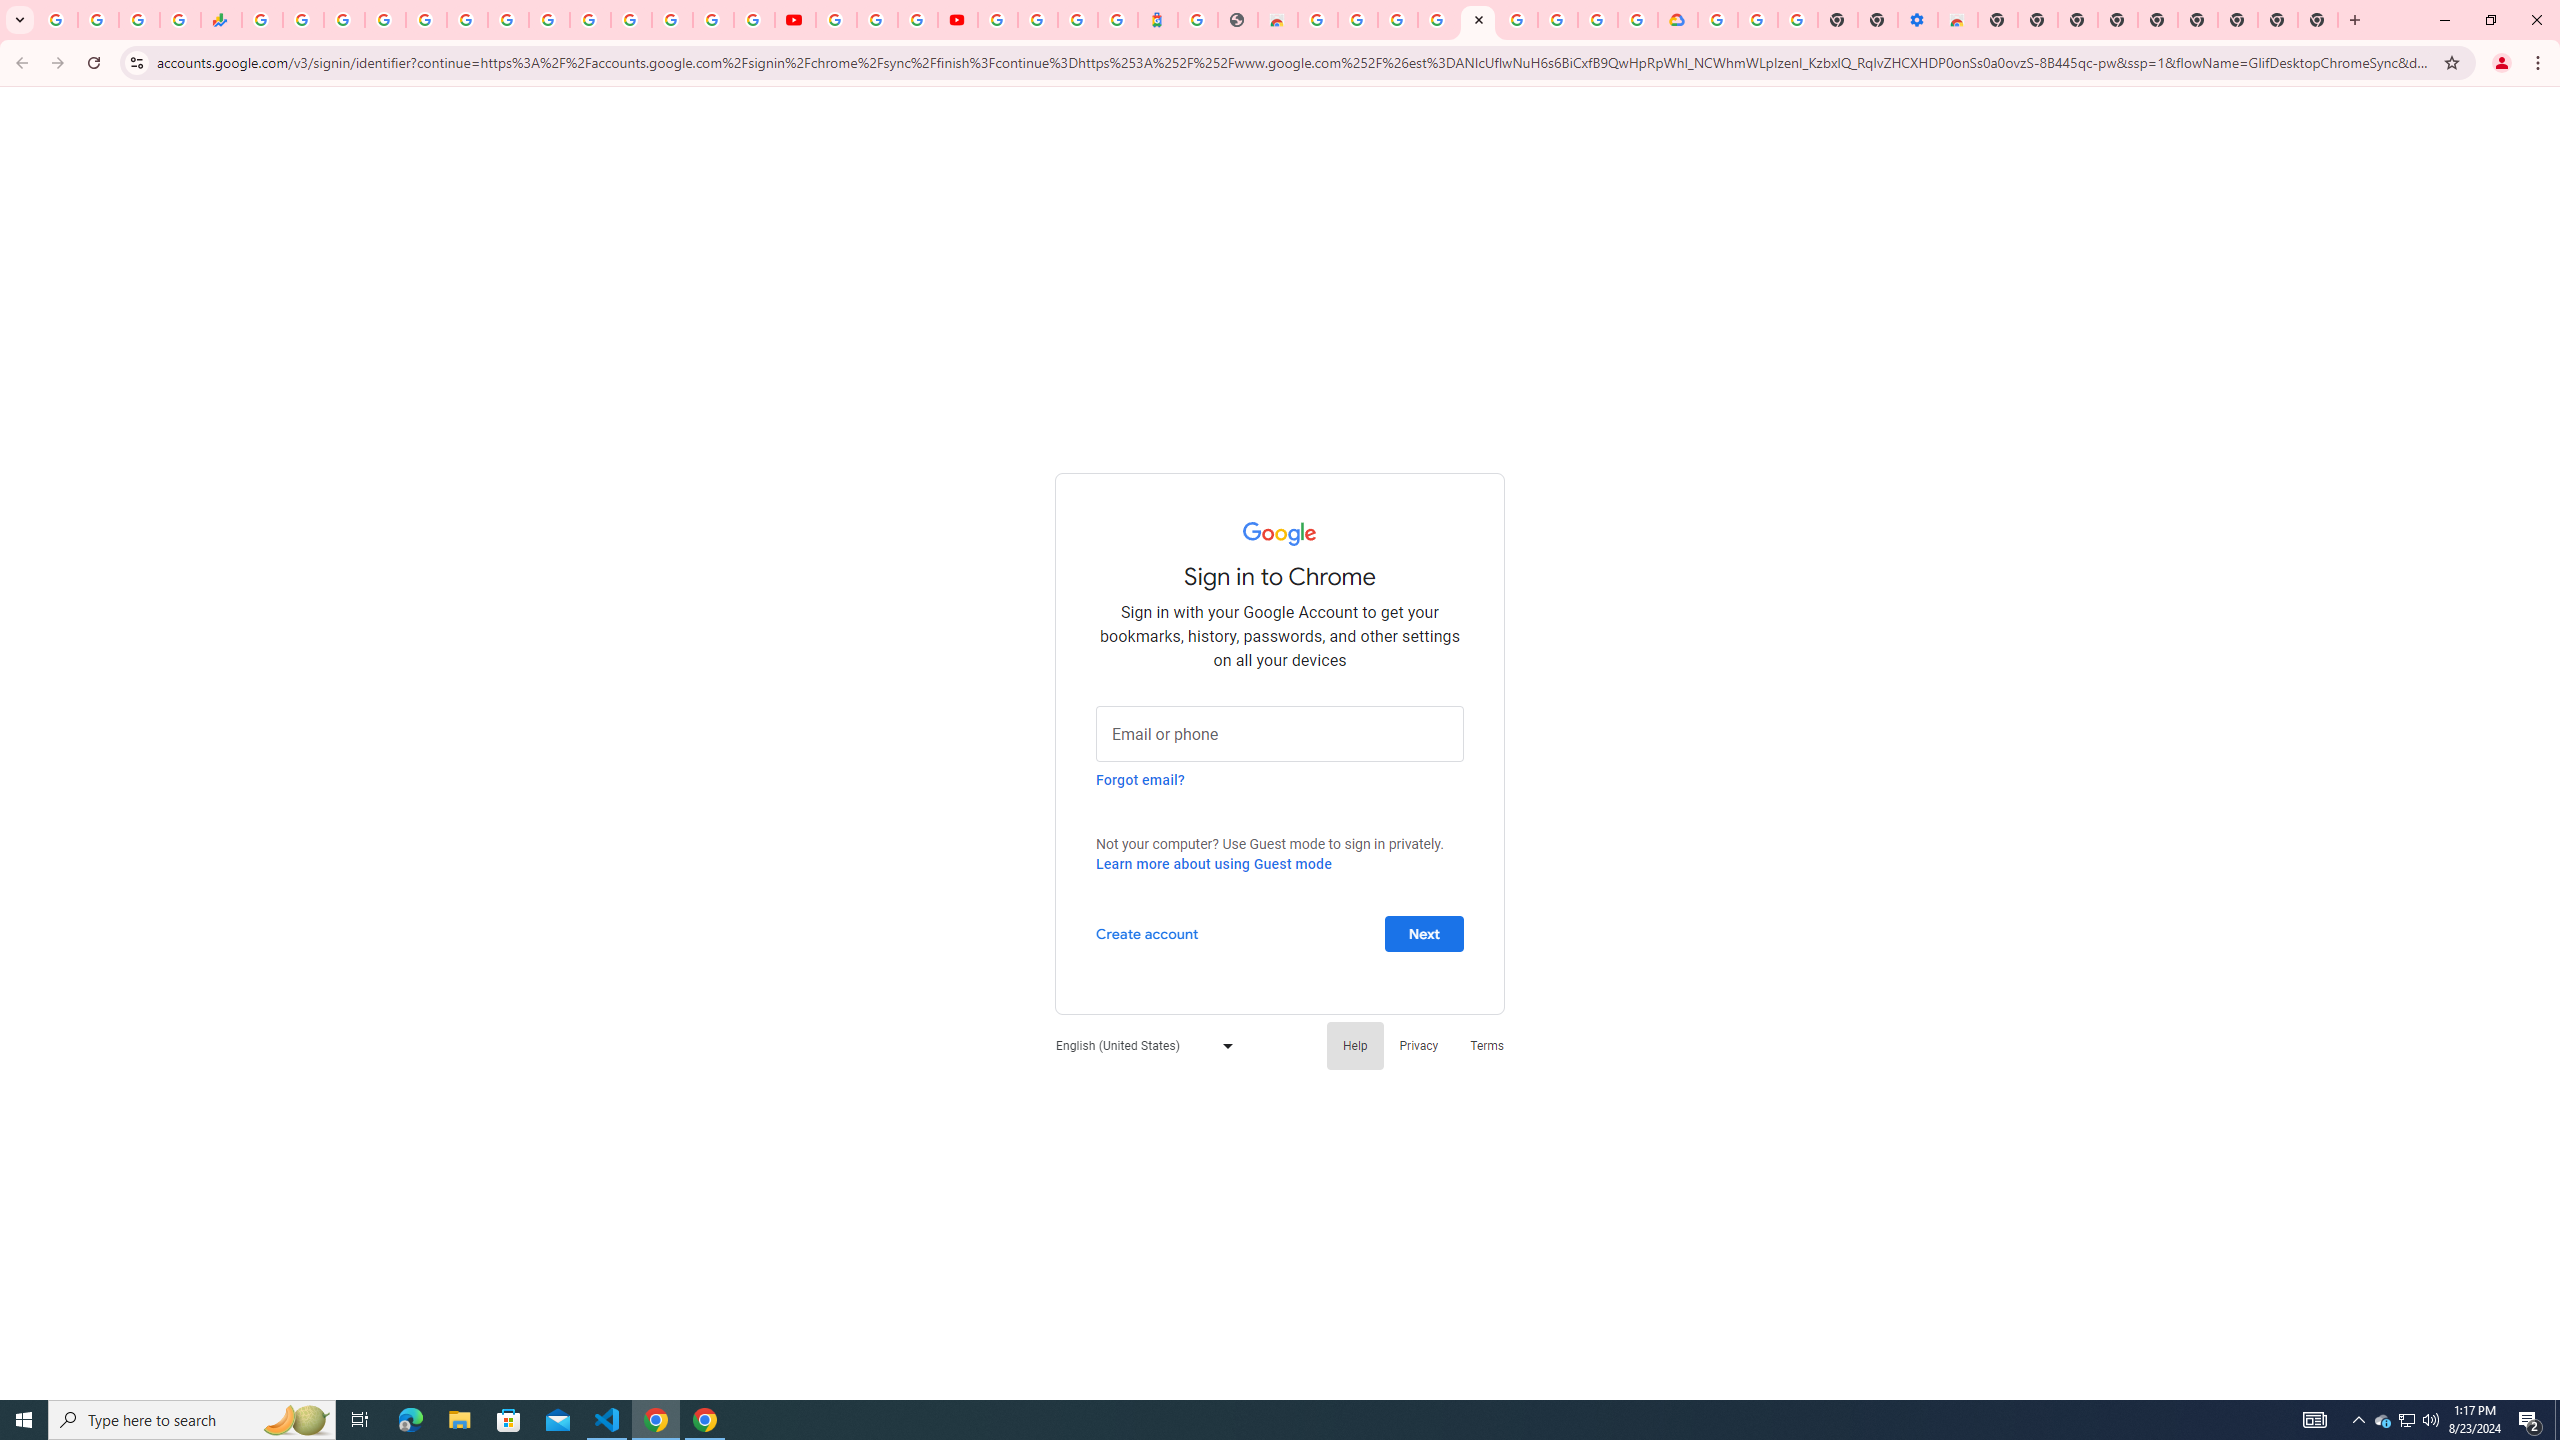  Describe the element at coordinates (1958, 20) in the screenshot. I see `Chrome Web Store - Accessibility extensions` at that location.